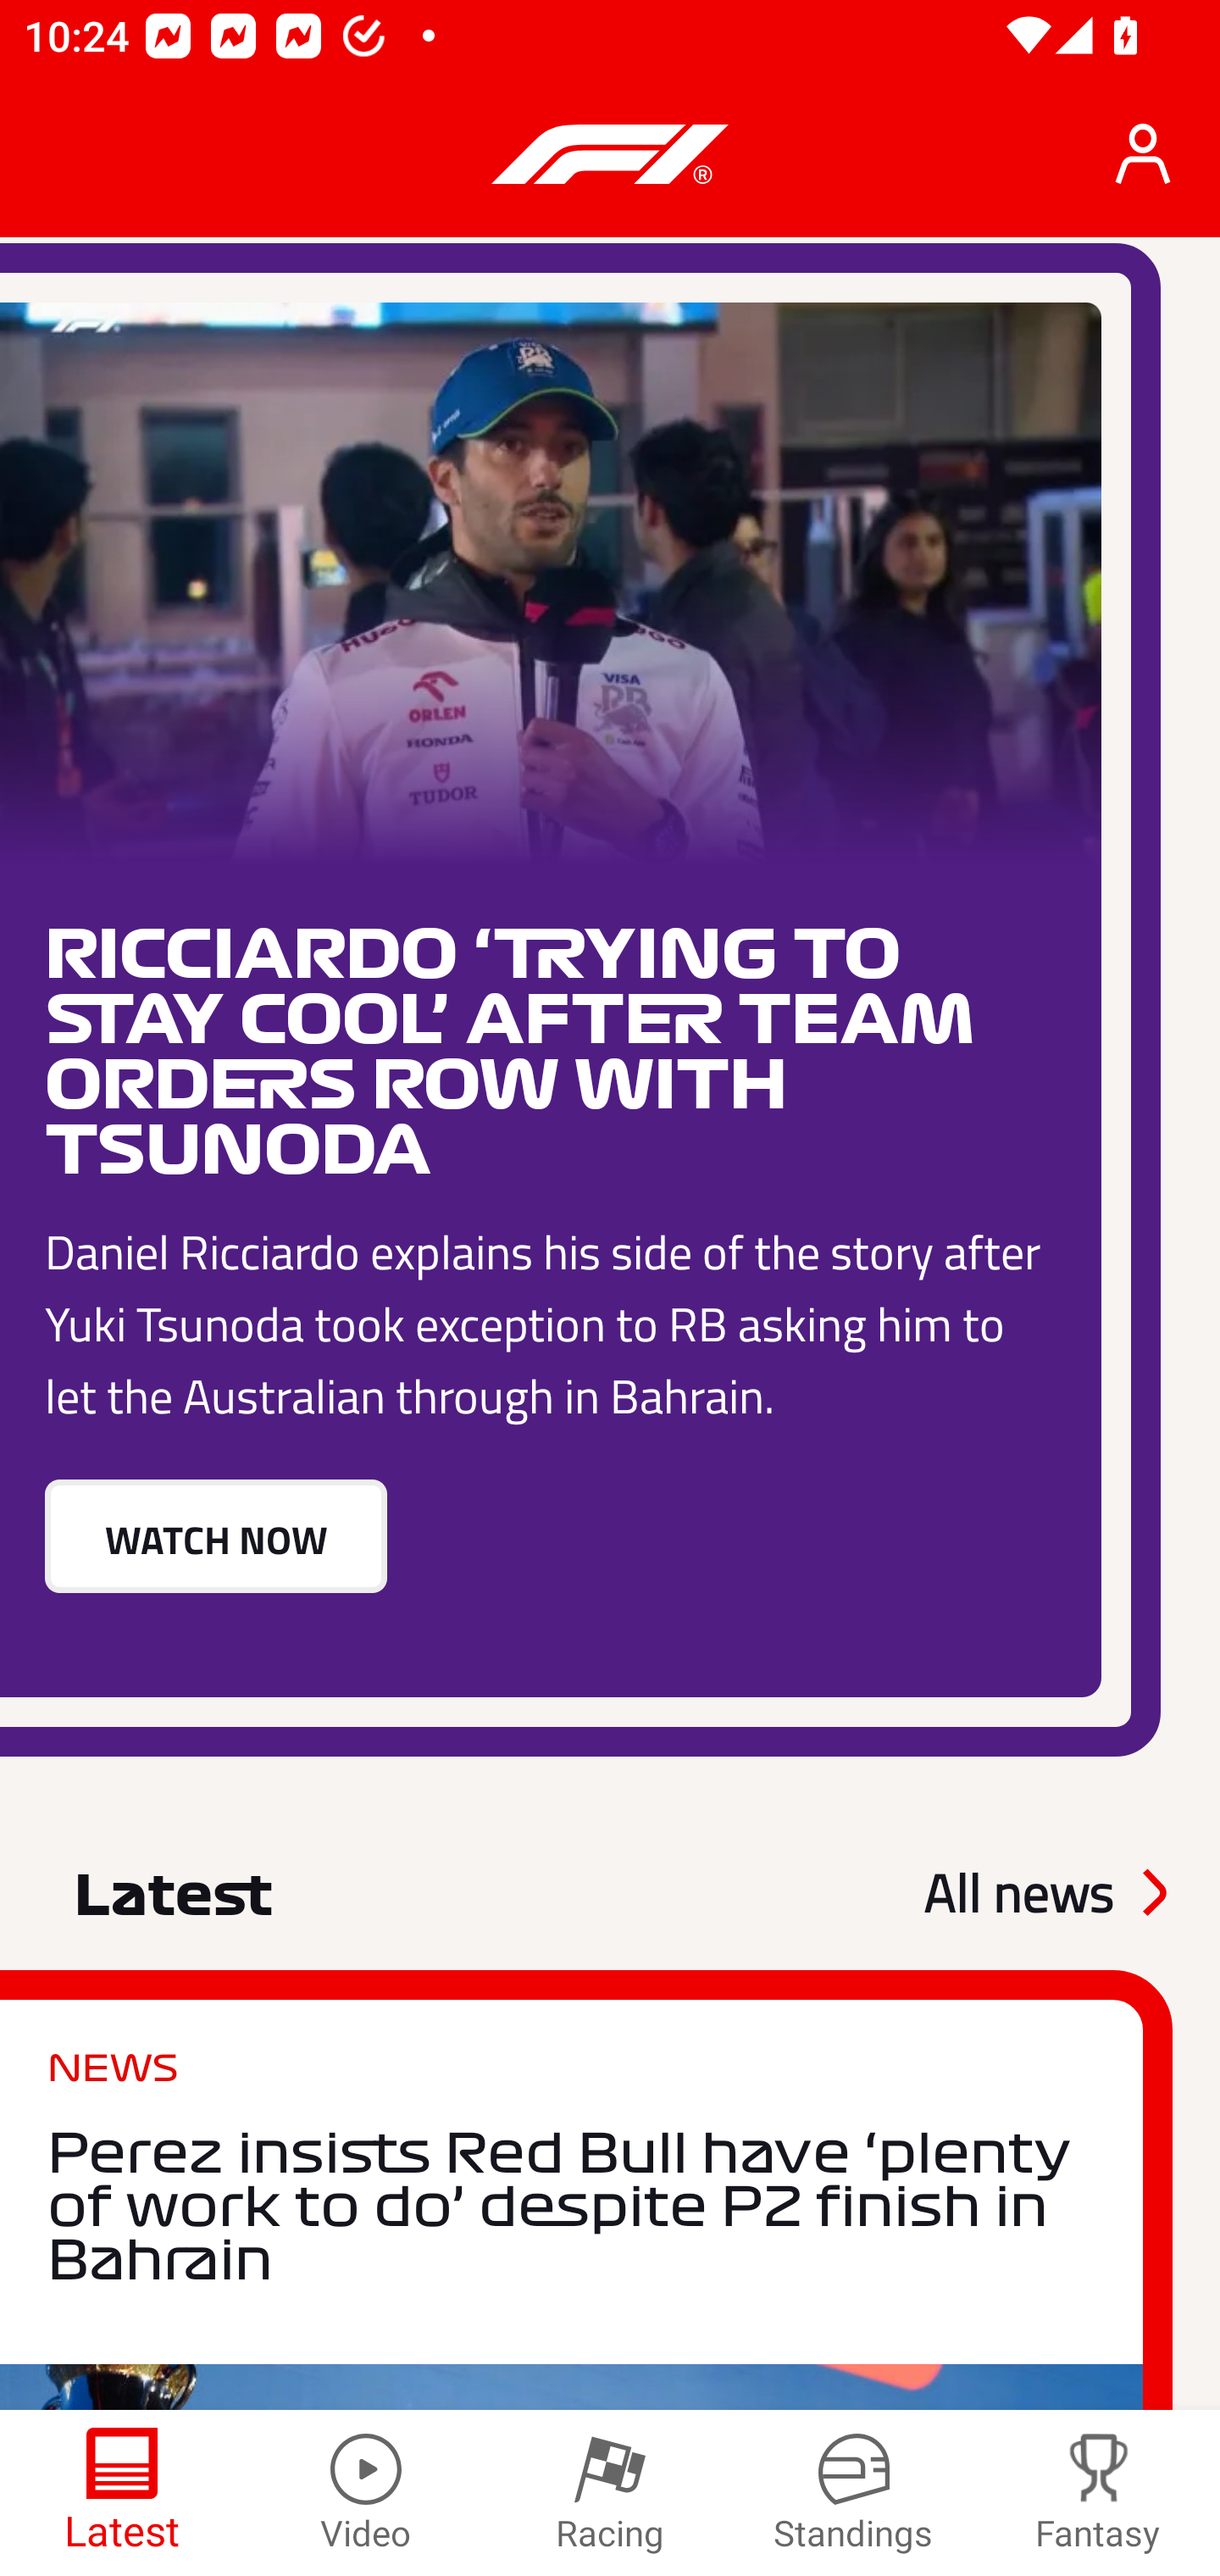 Image resolution: width=1220 pixels, height=2576 pixels. What do you see at coordinates (215, 1535) in the screenshot?
I see `WATCH NOW` at bounding box center [215, 1535].